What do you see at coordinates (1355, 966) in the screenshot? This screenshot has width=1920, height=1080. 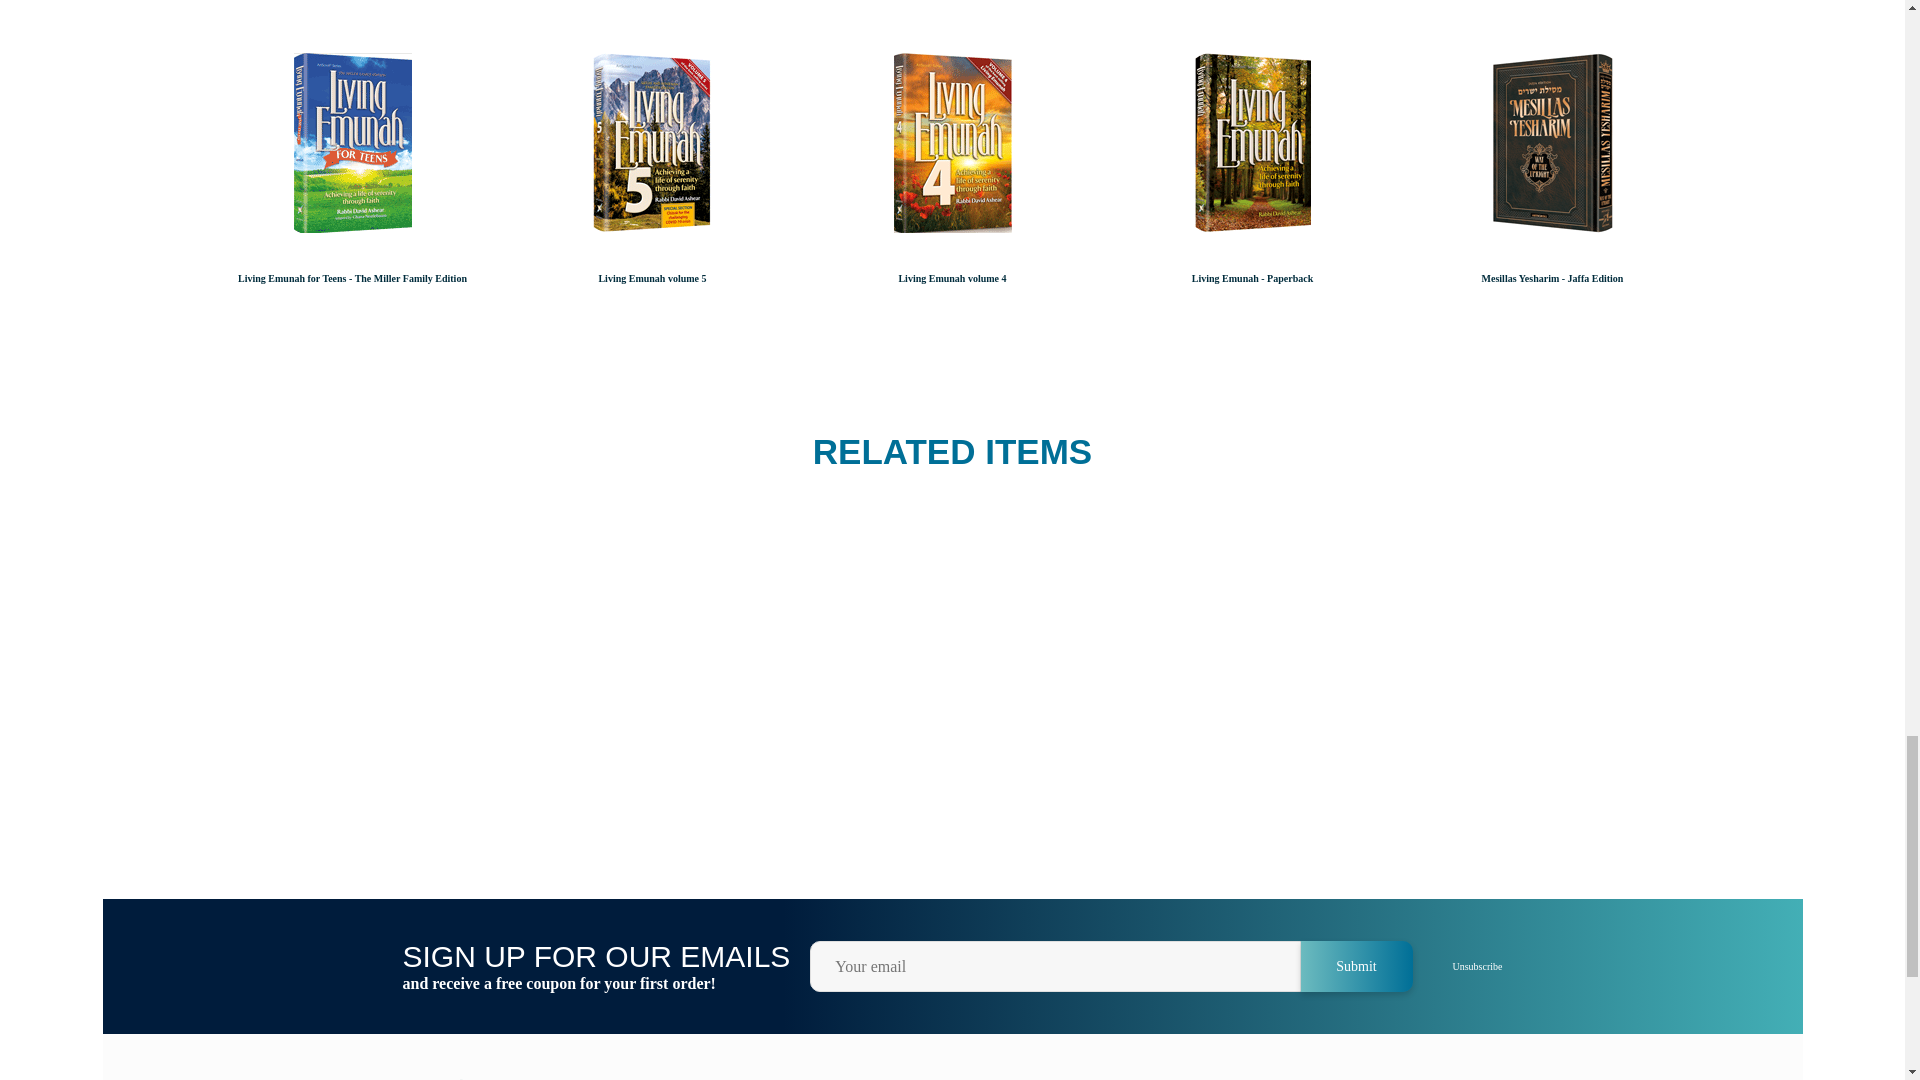 I see `Submit` at bounding box center [1355, 966].